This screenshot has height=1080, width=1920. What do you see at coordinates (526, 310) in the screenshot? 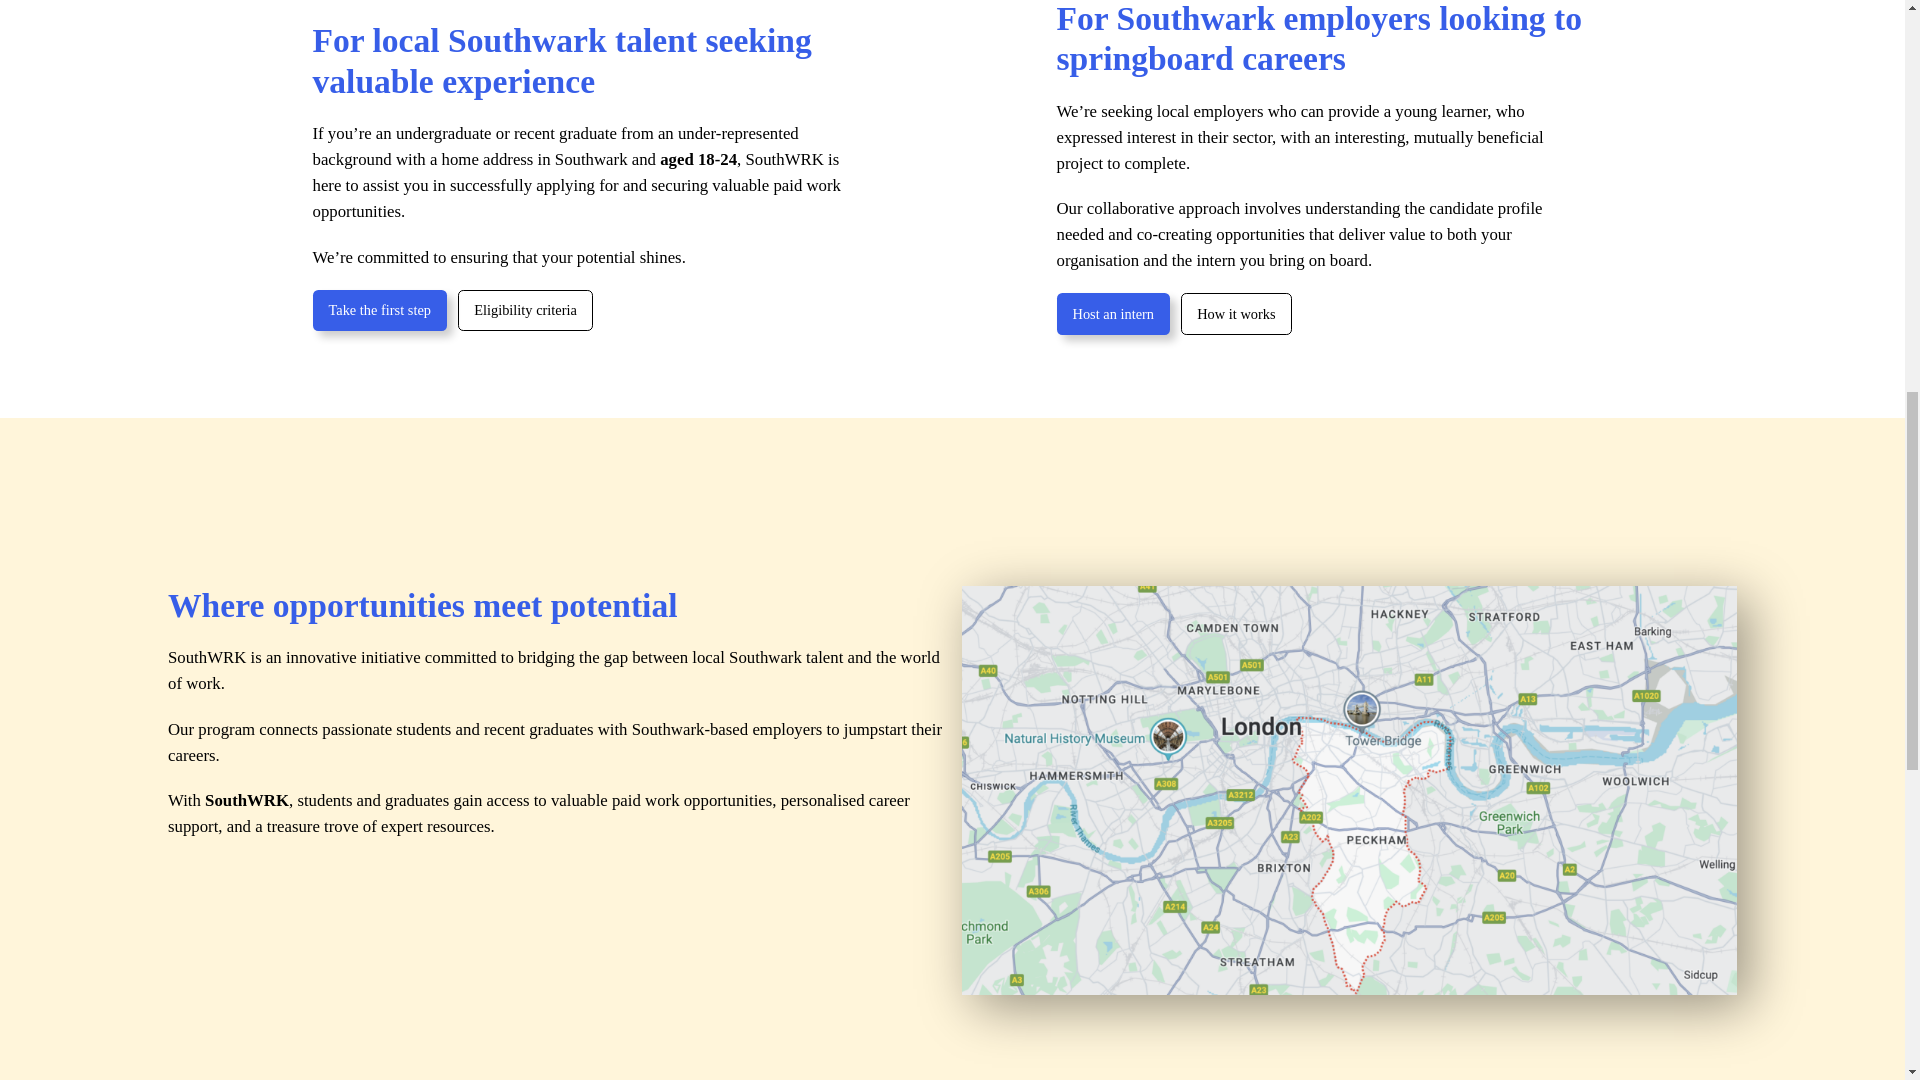
I see `Eligibility criteria` at bounding box center [526, 310].